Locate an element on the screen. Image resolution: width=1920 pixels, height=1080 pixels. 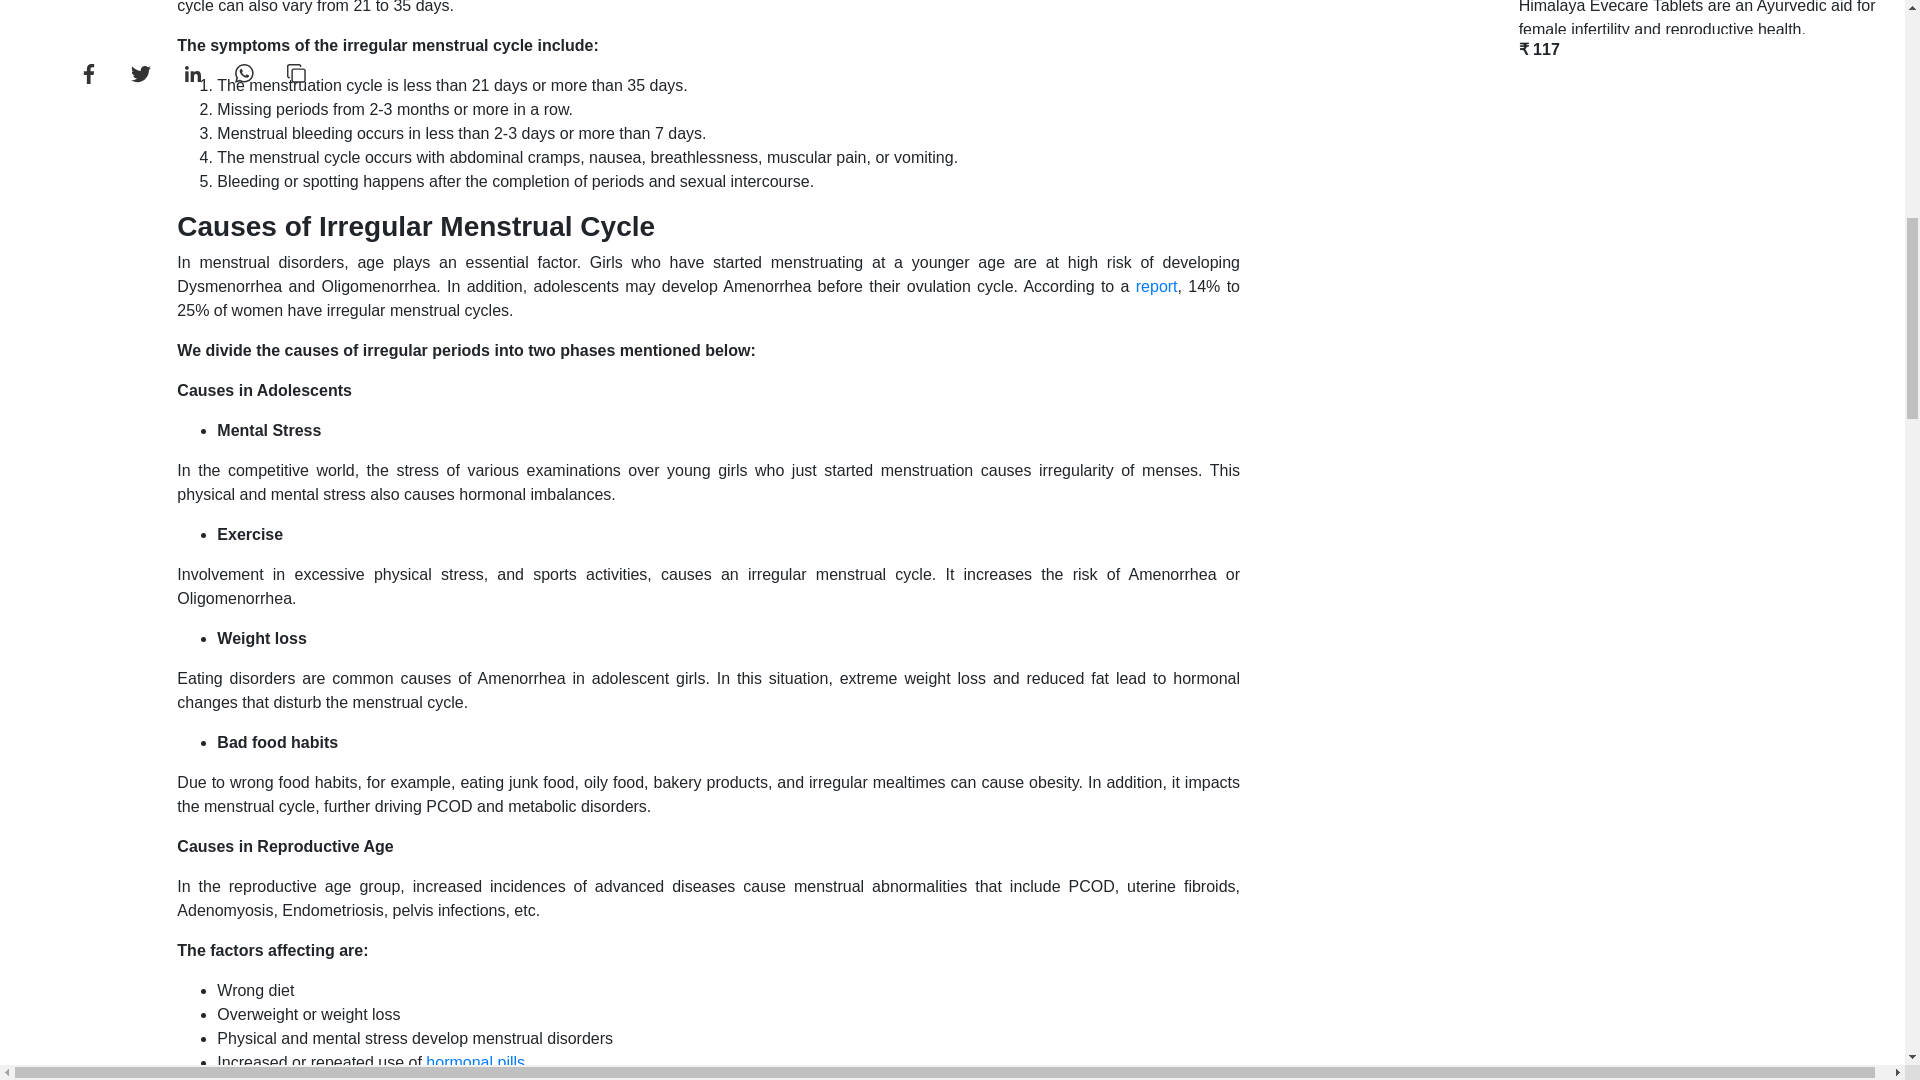
hormonal pills is located at coordinates (475, 1062).